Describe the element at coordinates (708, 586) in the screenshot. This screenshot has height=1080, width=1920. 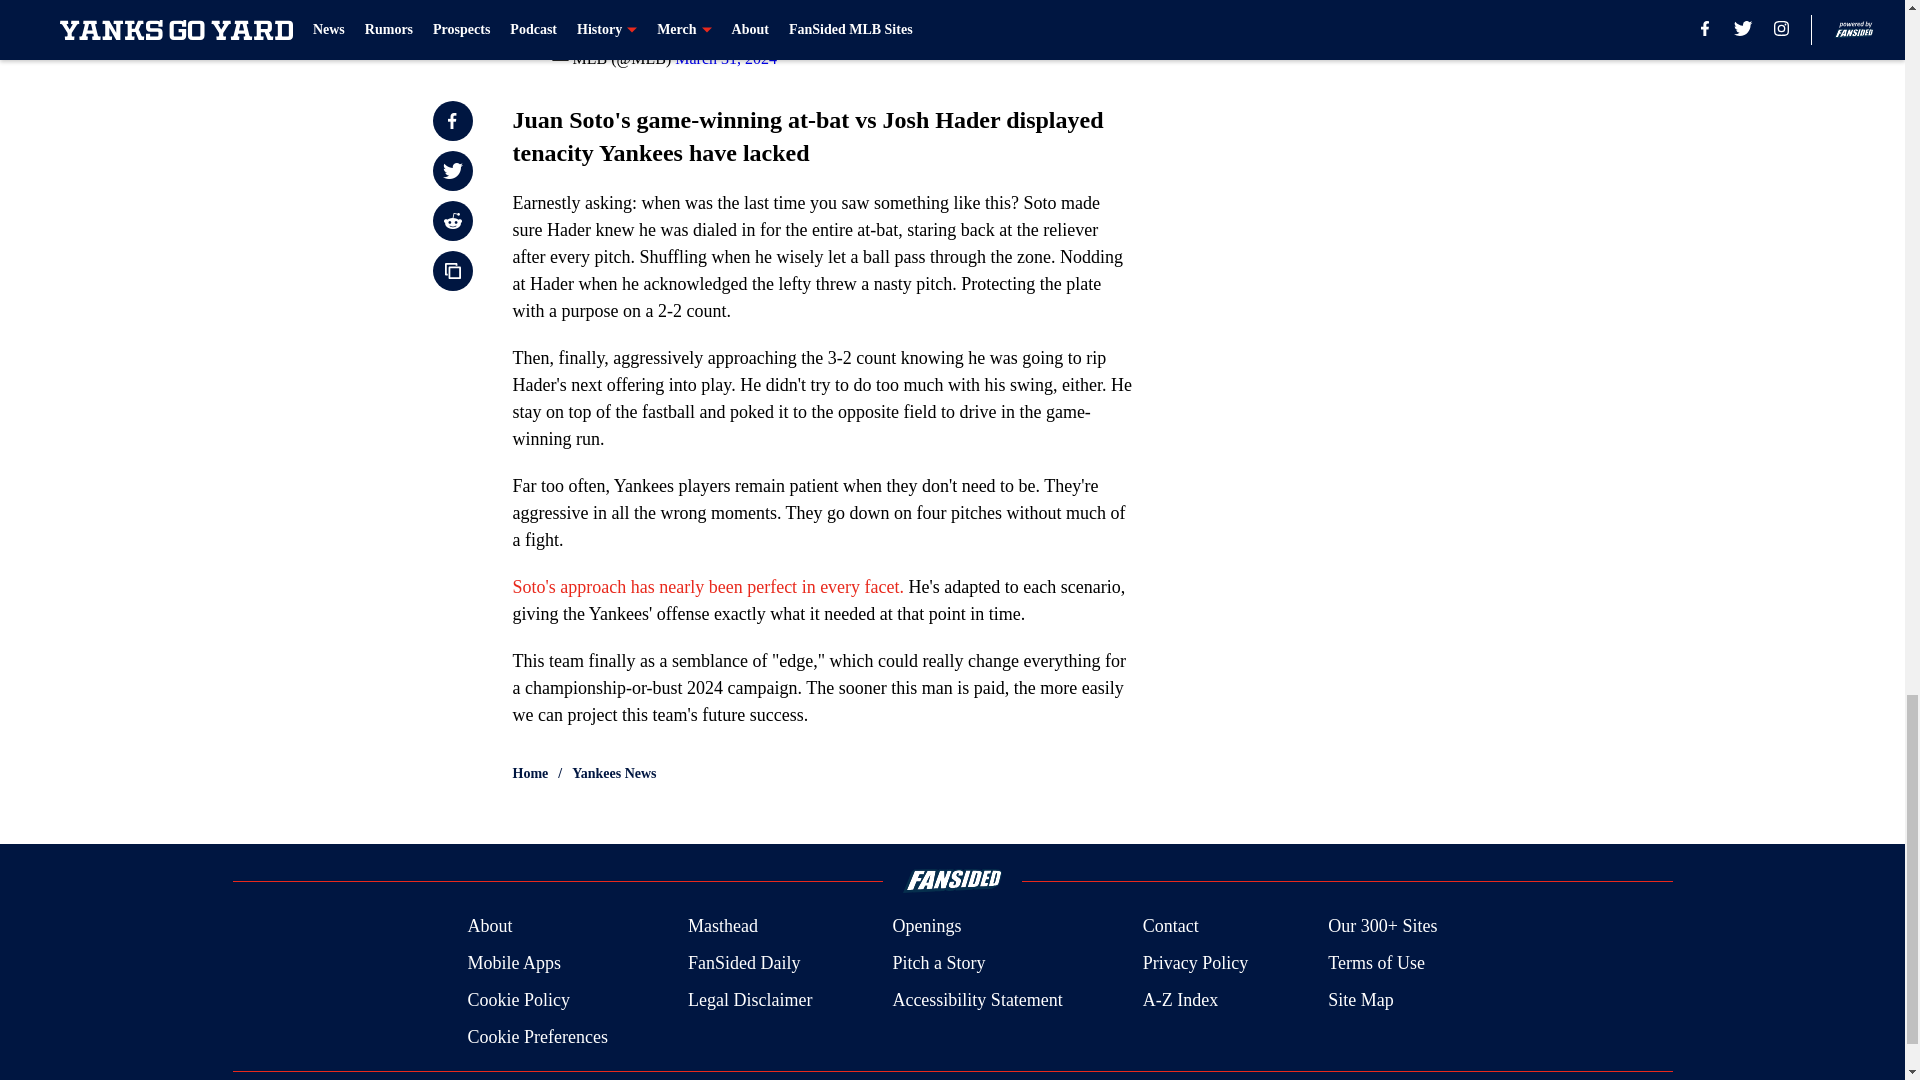
I see `Soto's approach has nearly been perfect in every facet.` at that location.